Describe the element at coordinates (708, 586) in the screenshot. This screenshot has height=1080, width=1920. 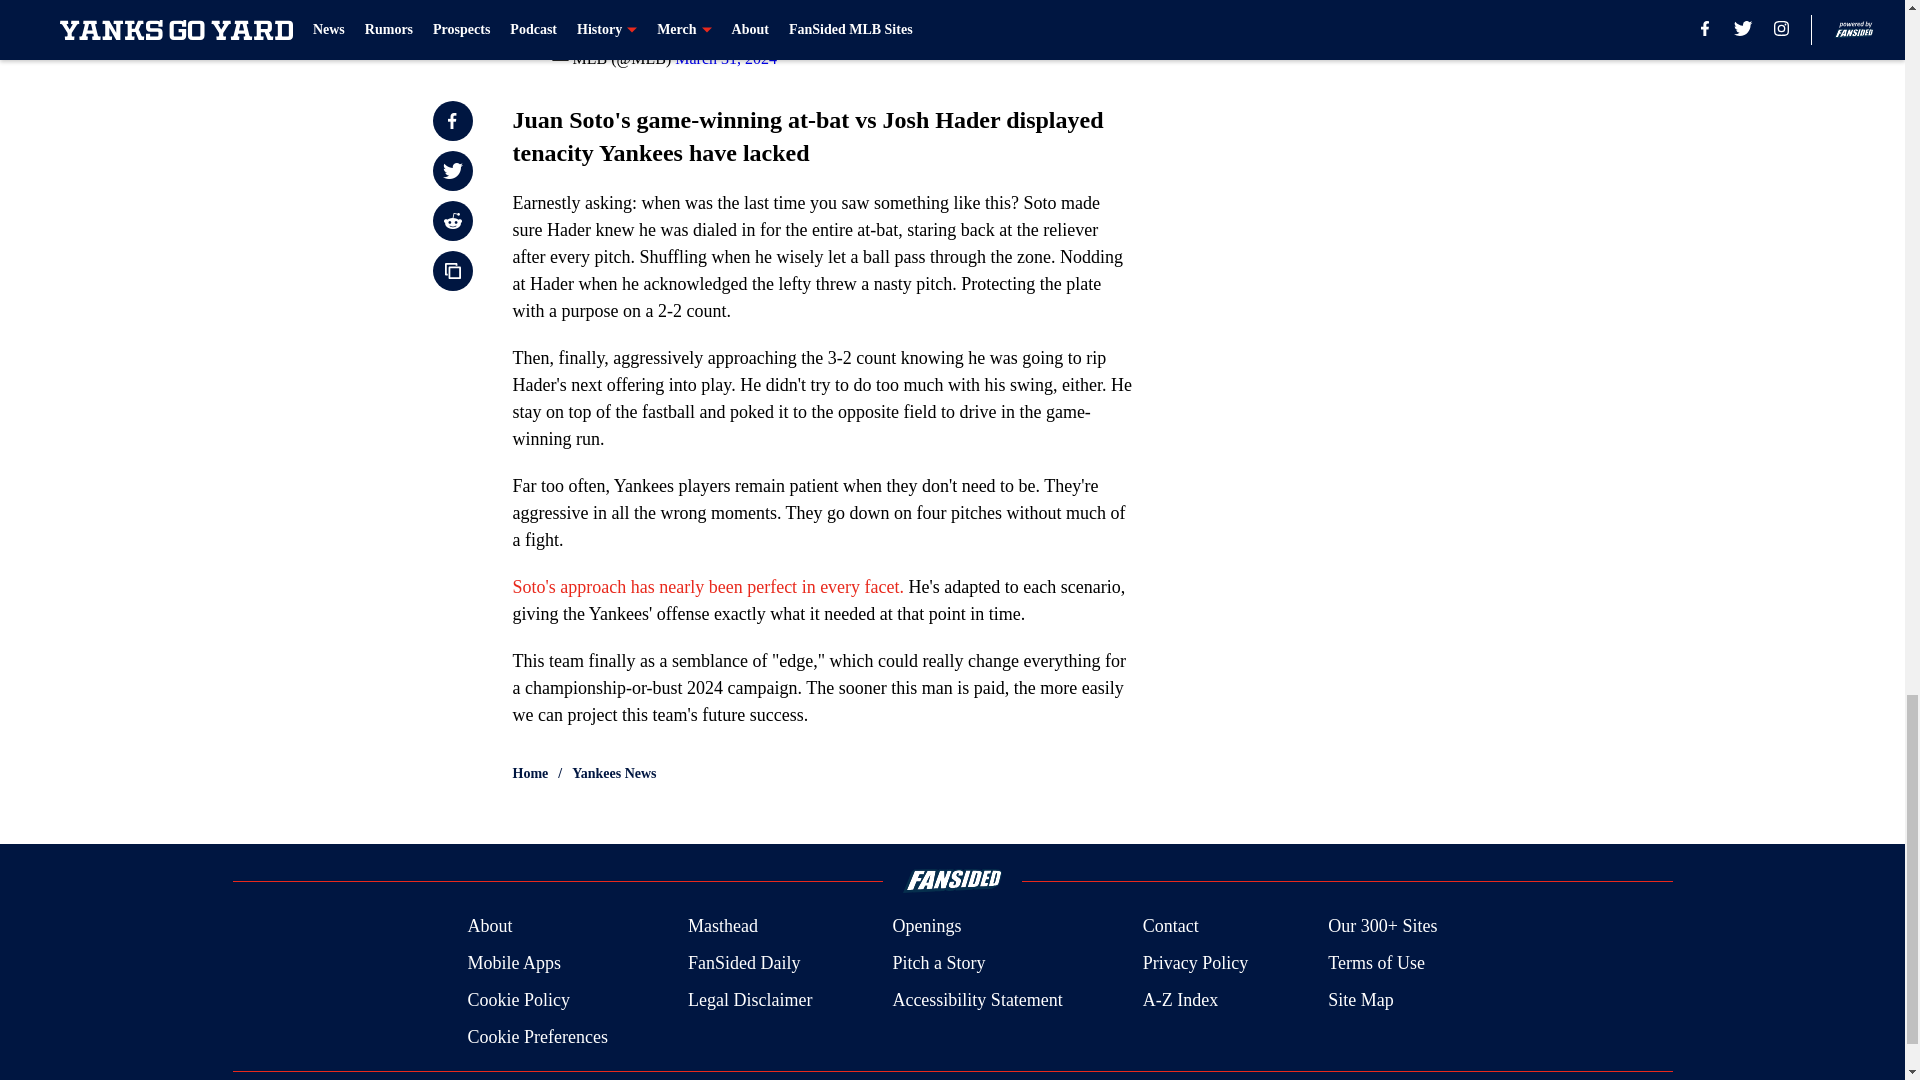
I see `Soto's approach has nearly been perfect in every facet.` at that location.